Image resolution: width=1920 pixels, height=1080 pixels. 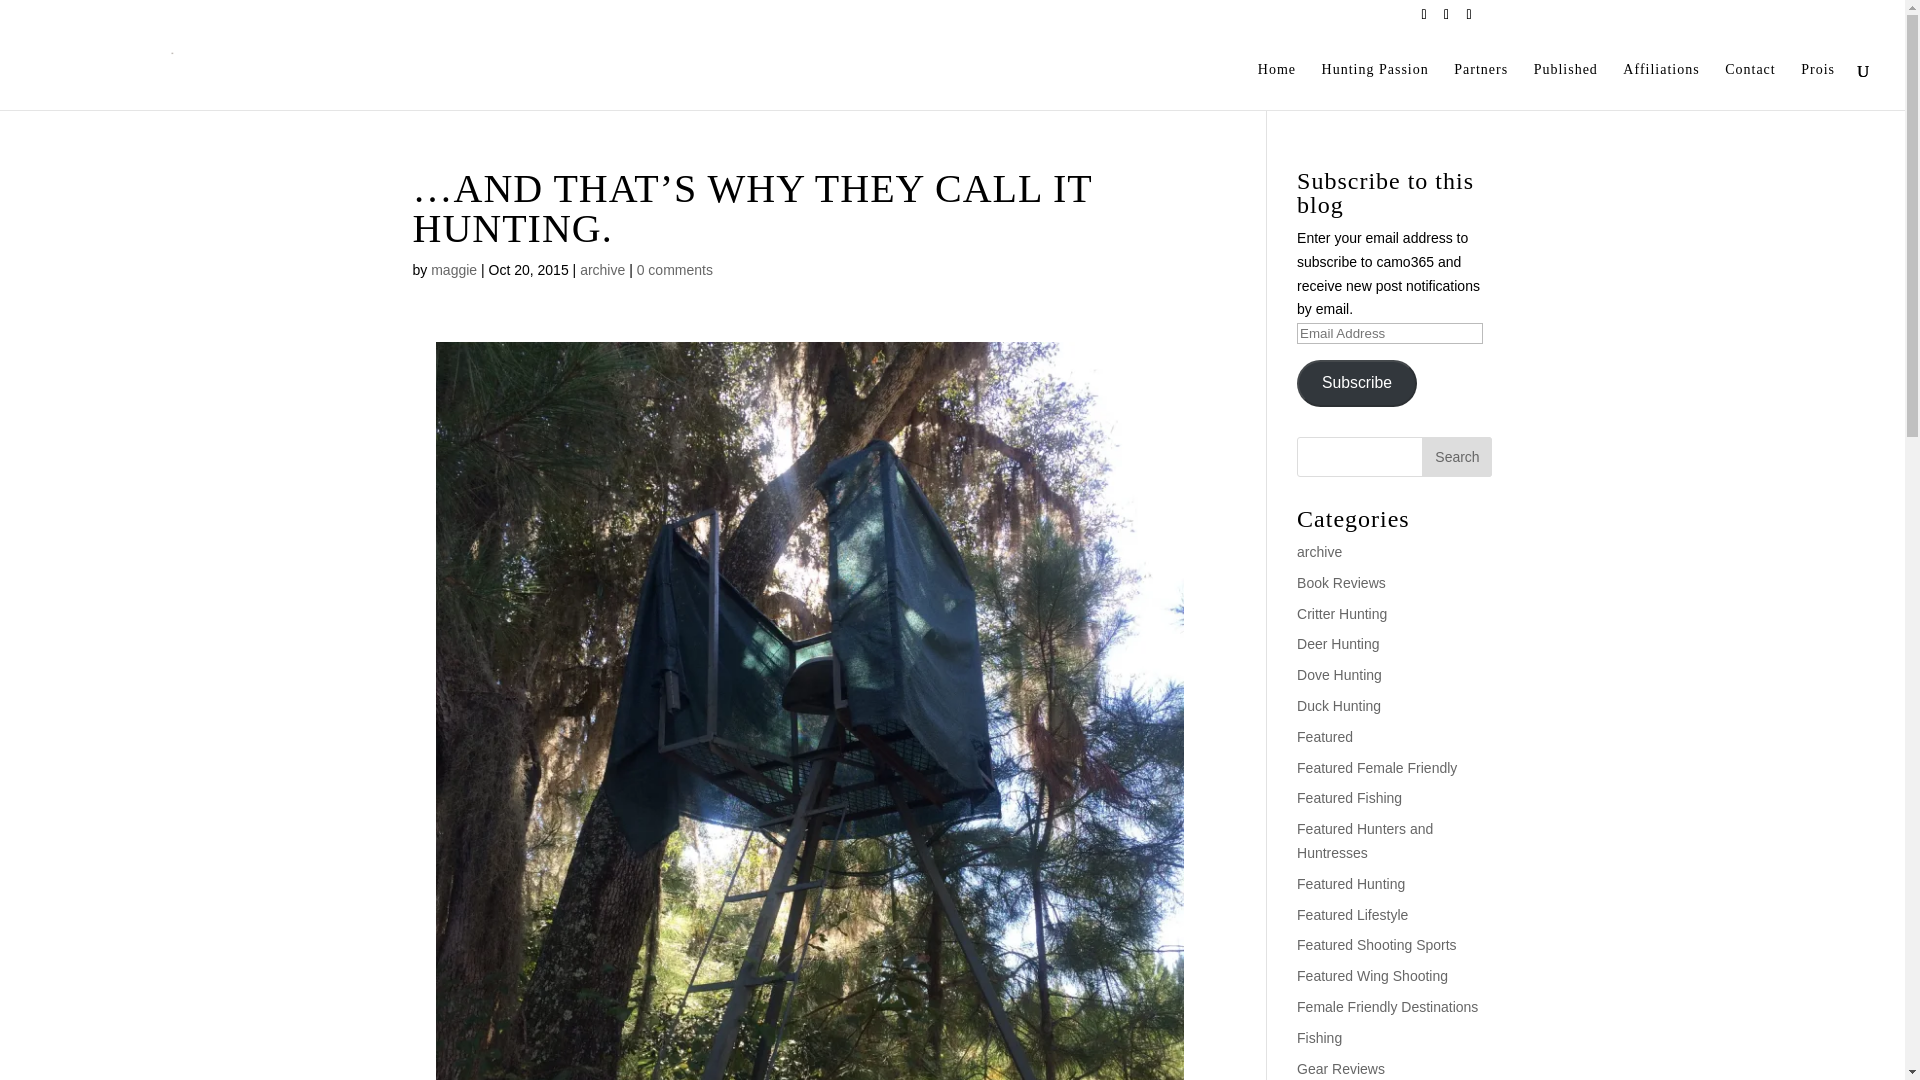 What do you see at coordinates (1338, 705) in the screenshot?
I see `Duck Hunting` at bounding box center [1338, 705].